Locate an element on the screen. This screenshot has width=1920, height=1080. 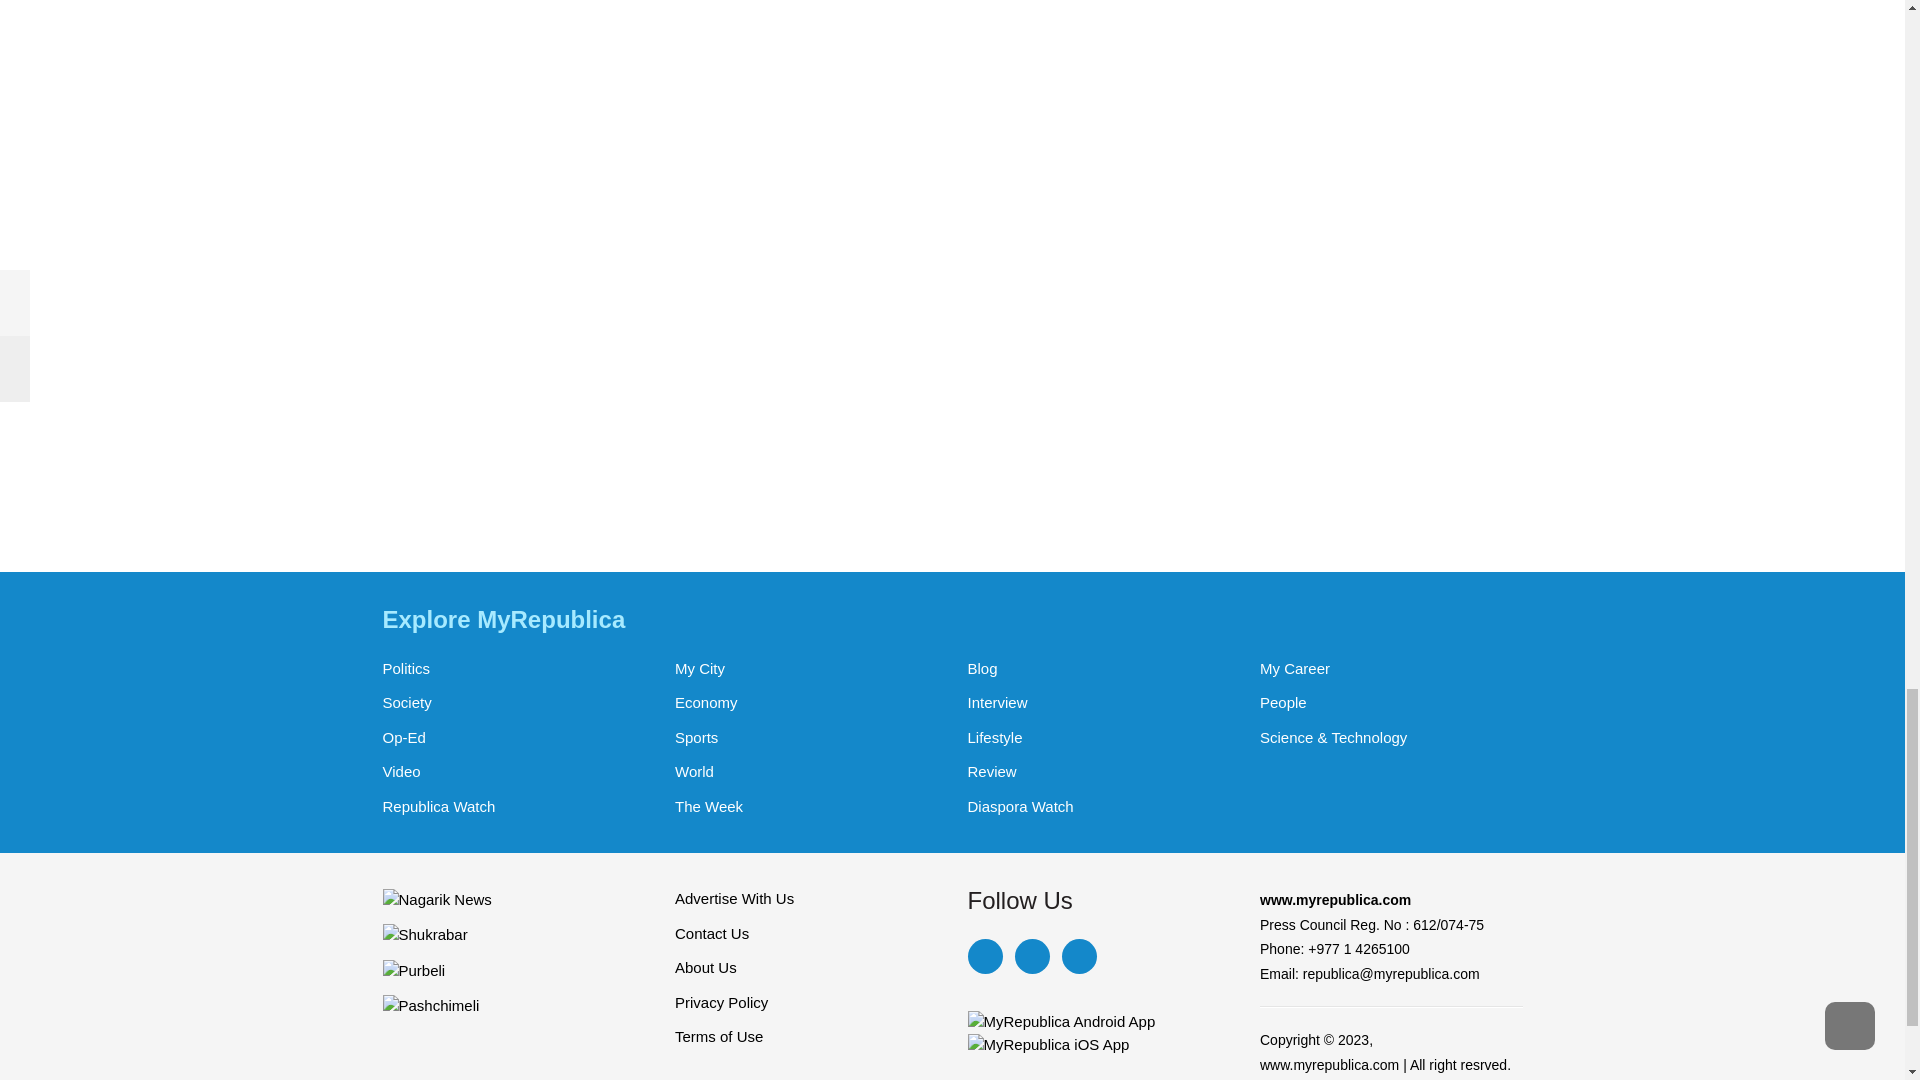
Twitter is located at coordinates (1030, 956).